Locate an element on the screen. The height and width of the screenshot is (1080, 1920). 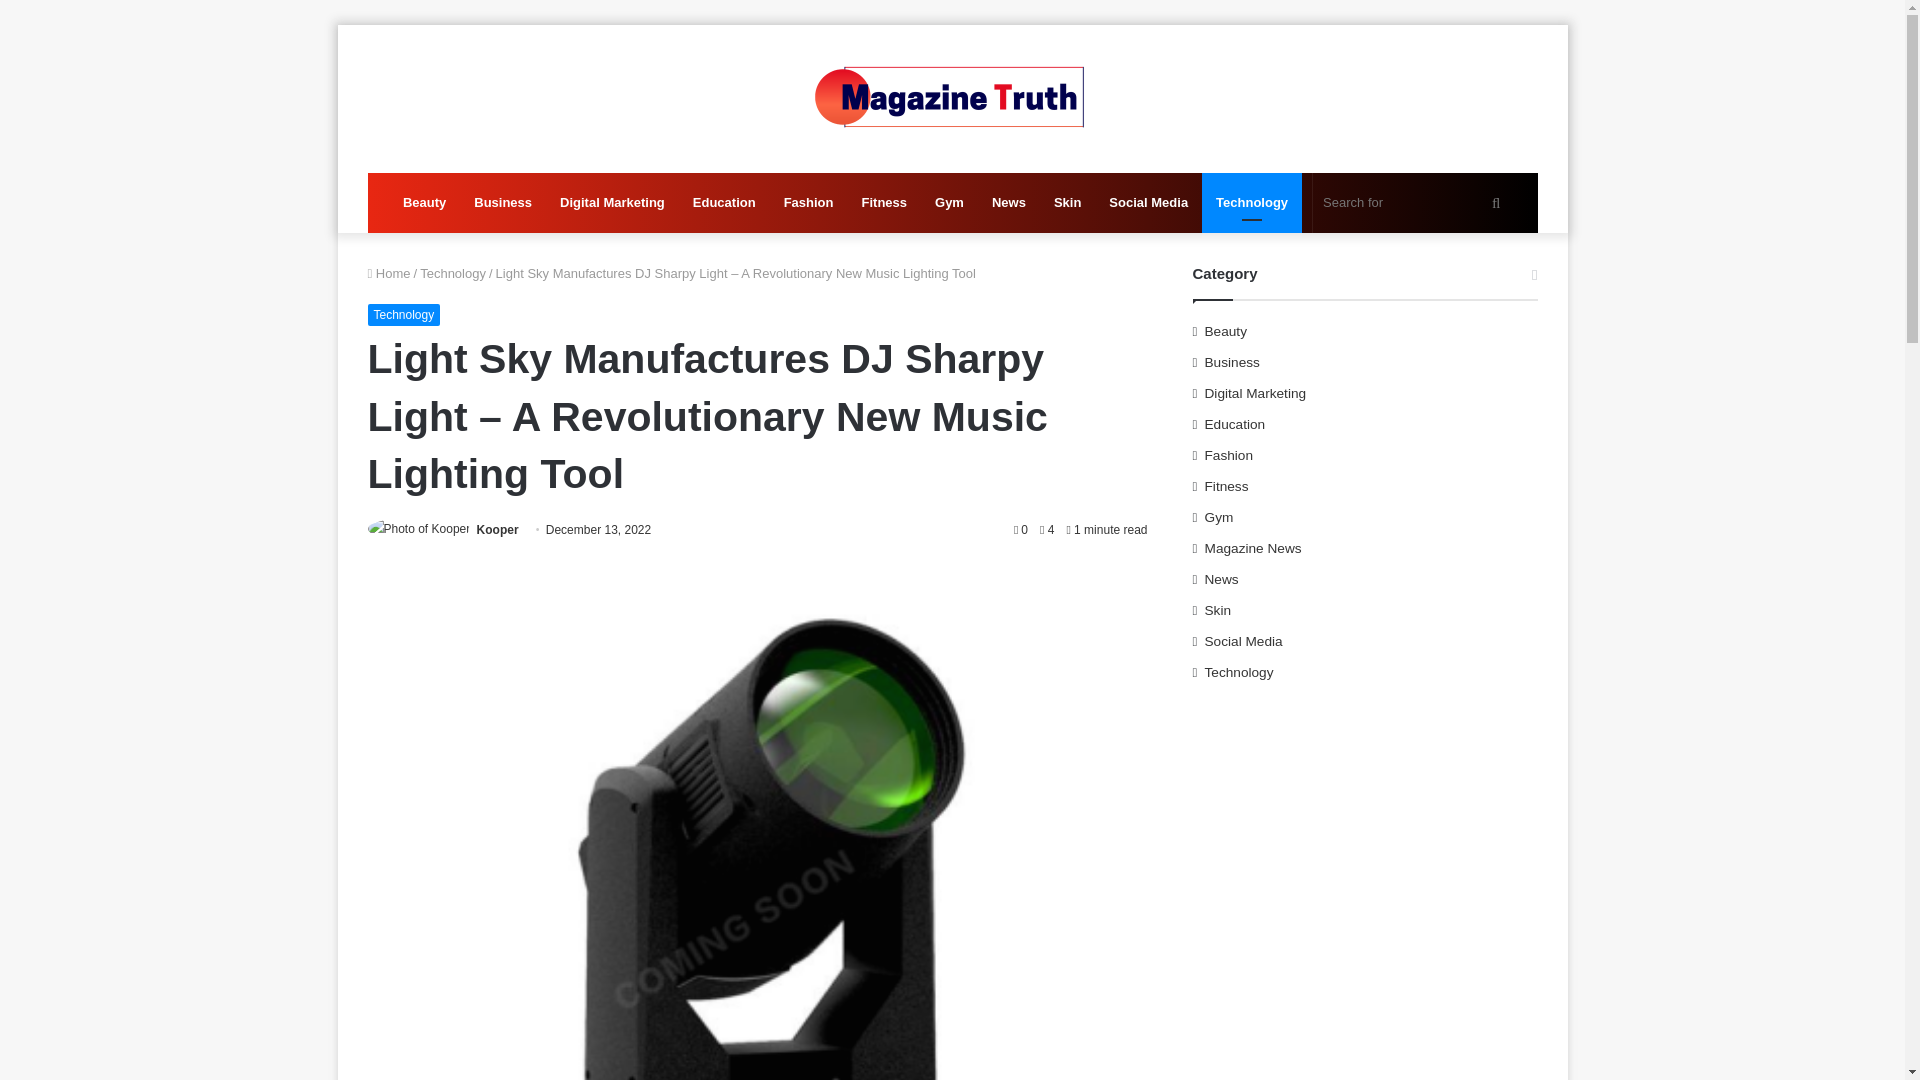
Search for is located at coordinates (1414, 202).